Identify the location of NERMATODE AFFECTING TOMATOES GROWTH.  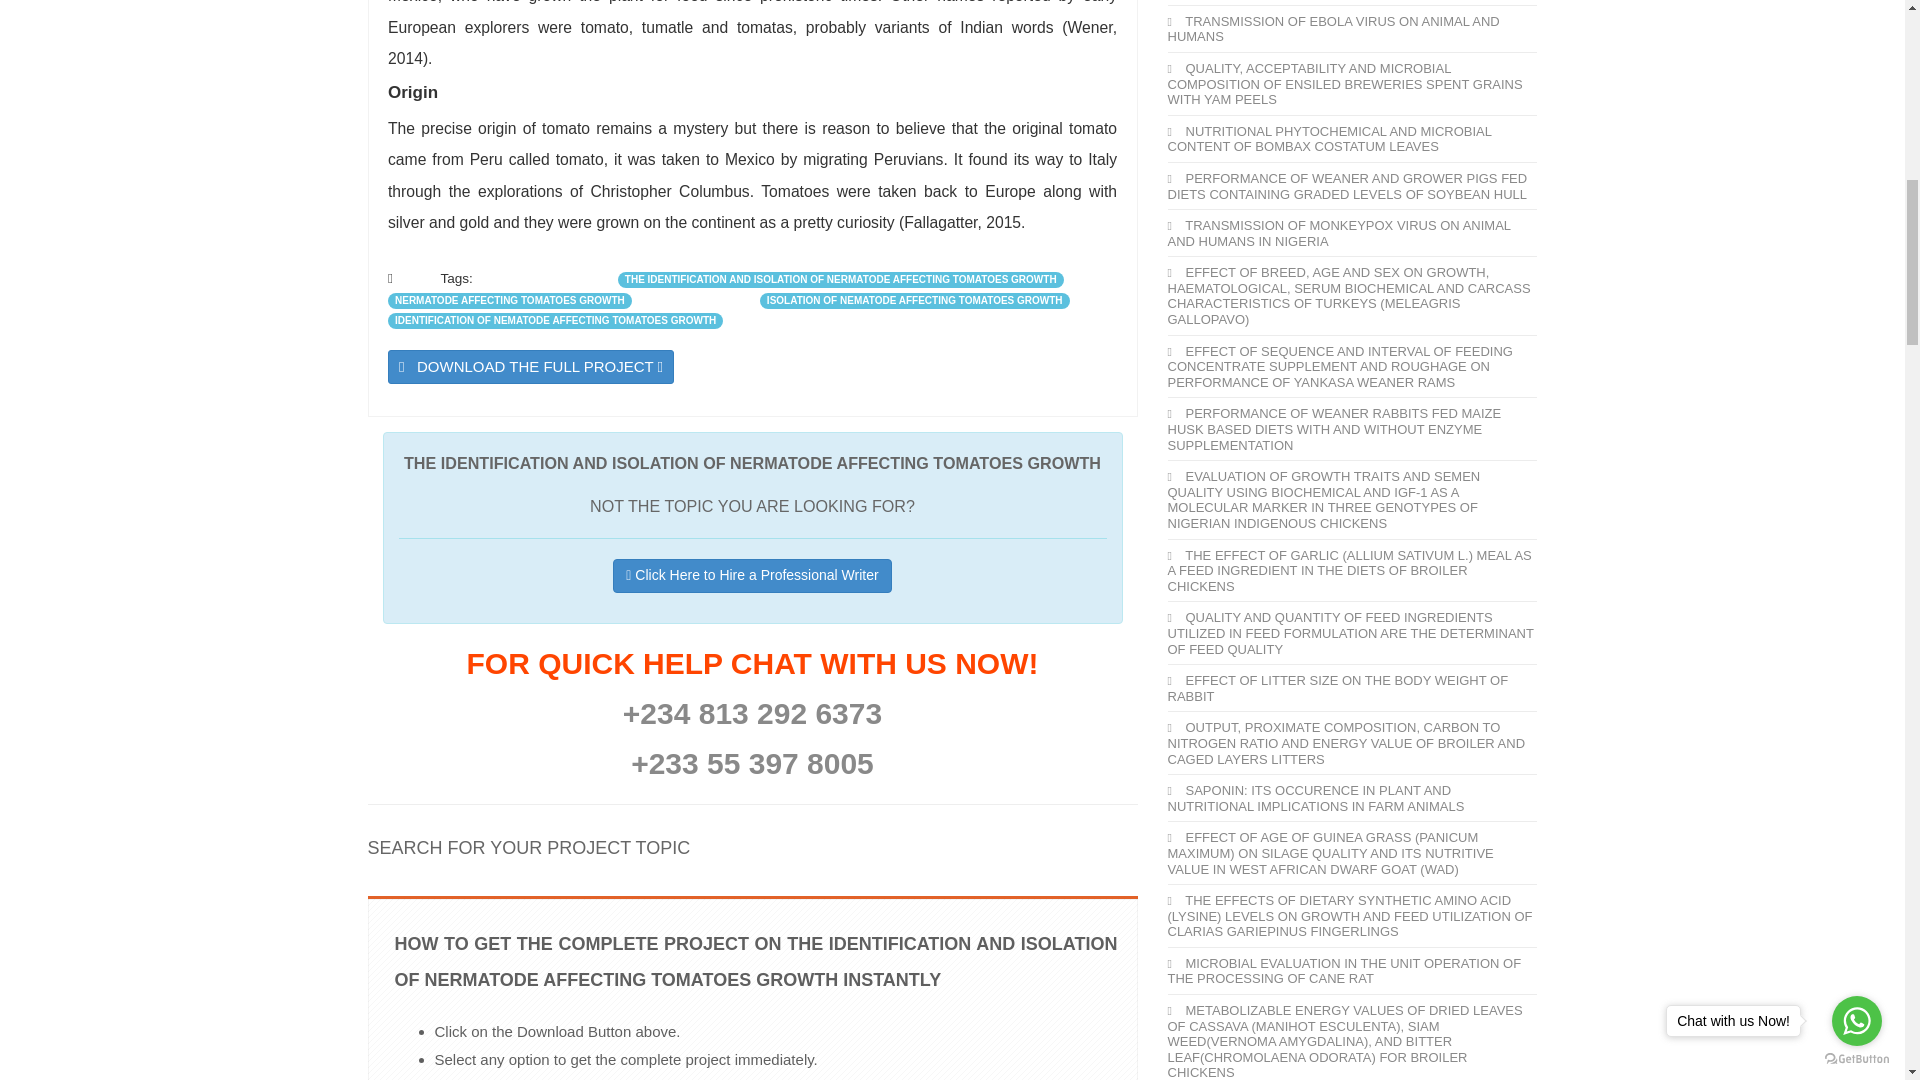
(509, 300).